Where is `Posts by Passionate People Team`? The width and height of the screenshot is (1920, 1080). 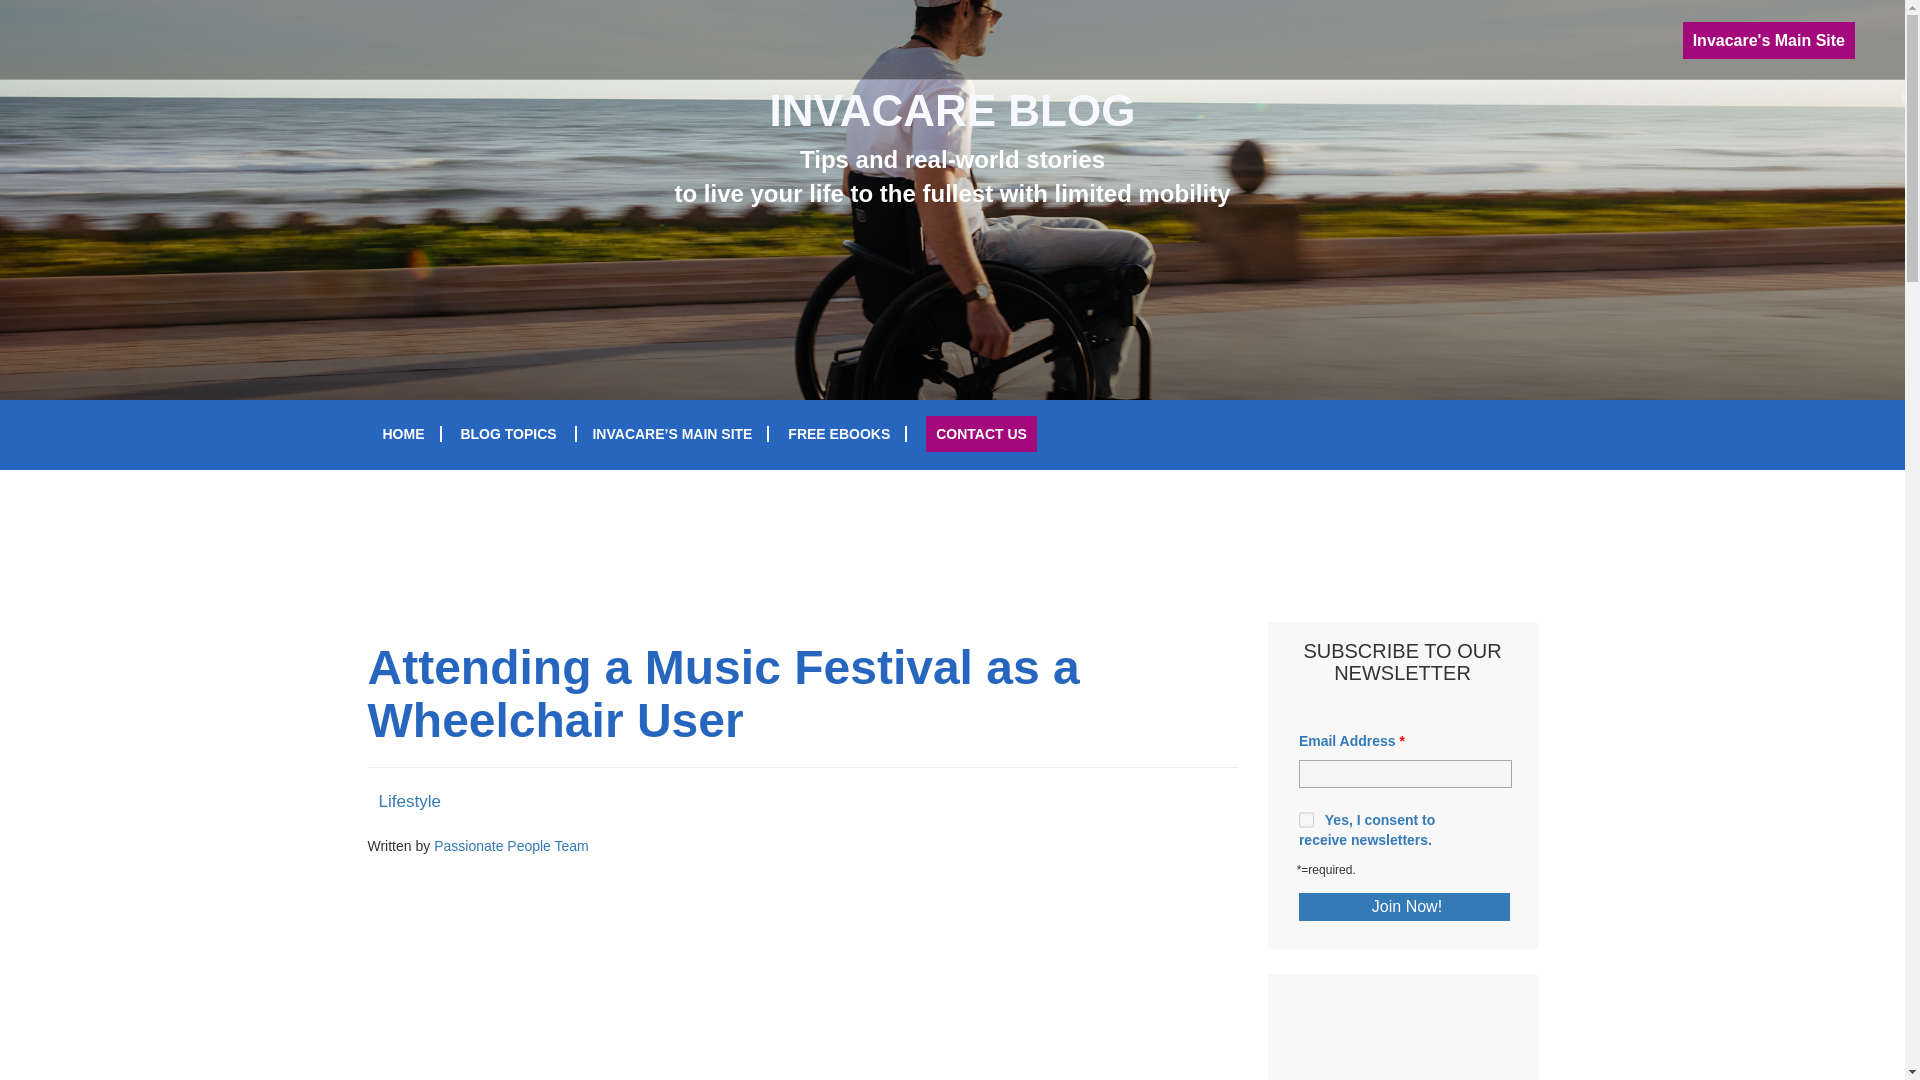
Posts by Passionate People Team is located at coordinates (511, 846).